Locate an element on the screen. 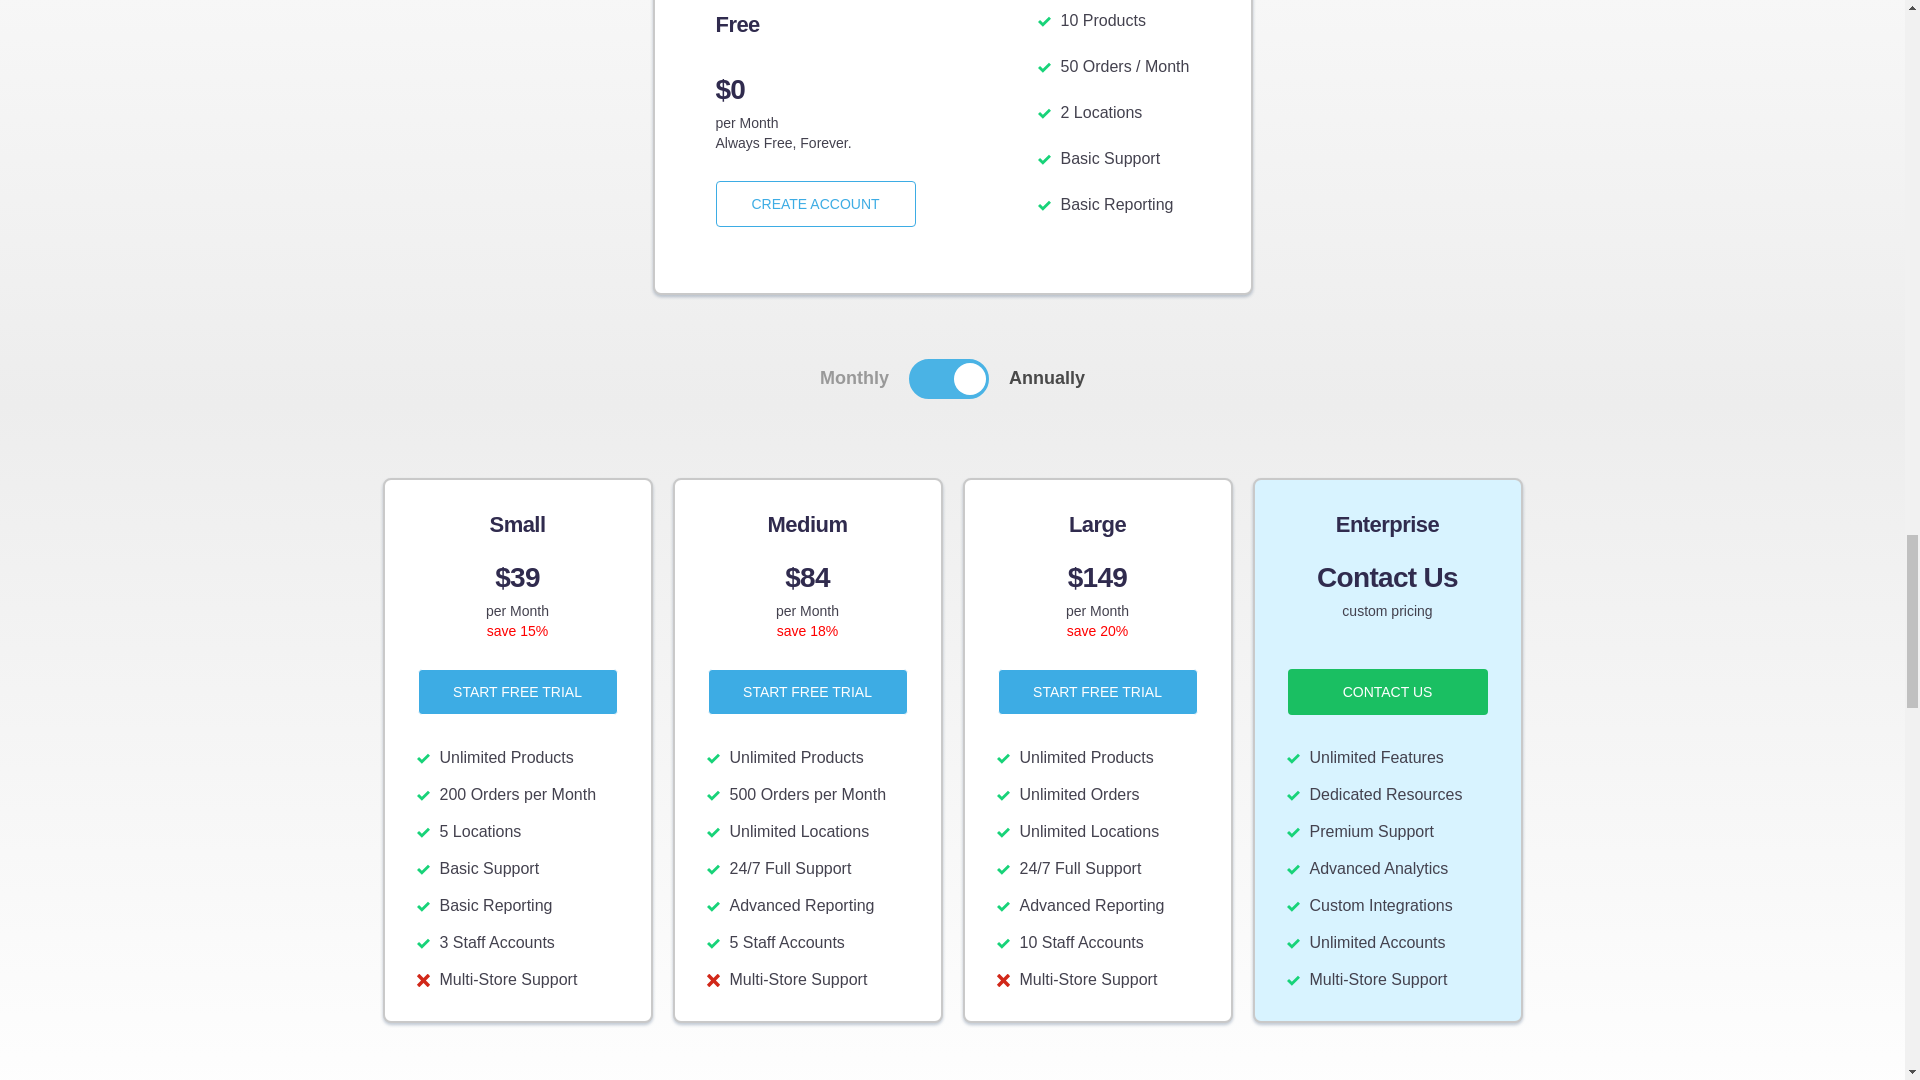 The image size is (1920, 1080). START FREE TRIAL is located at coordinates (1098, 690).